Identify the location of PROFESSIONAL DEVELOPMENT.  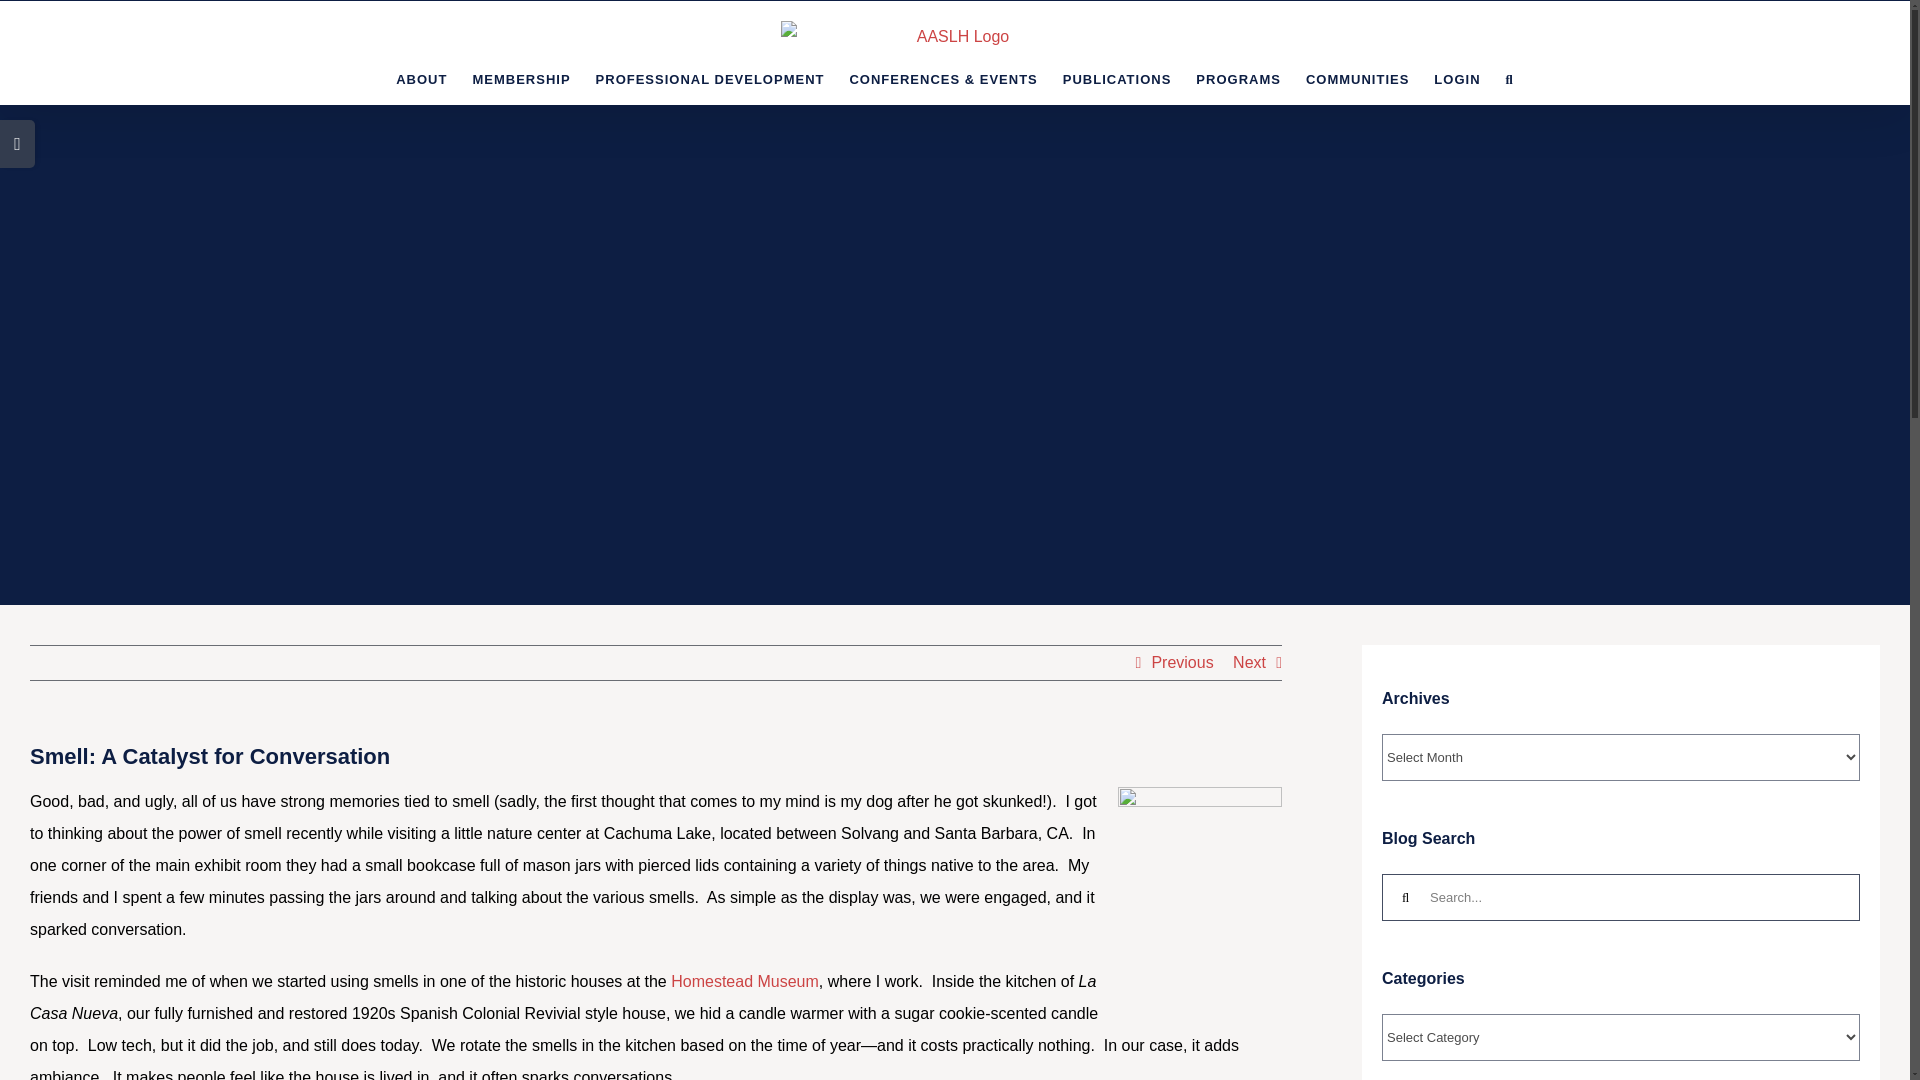
(710, 78).